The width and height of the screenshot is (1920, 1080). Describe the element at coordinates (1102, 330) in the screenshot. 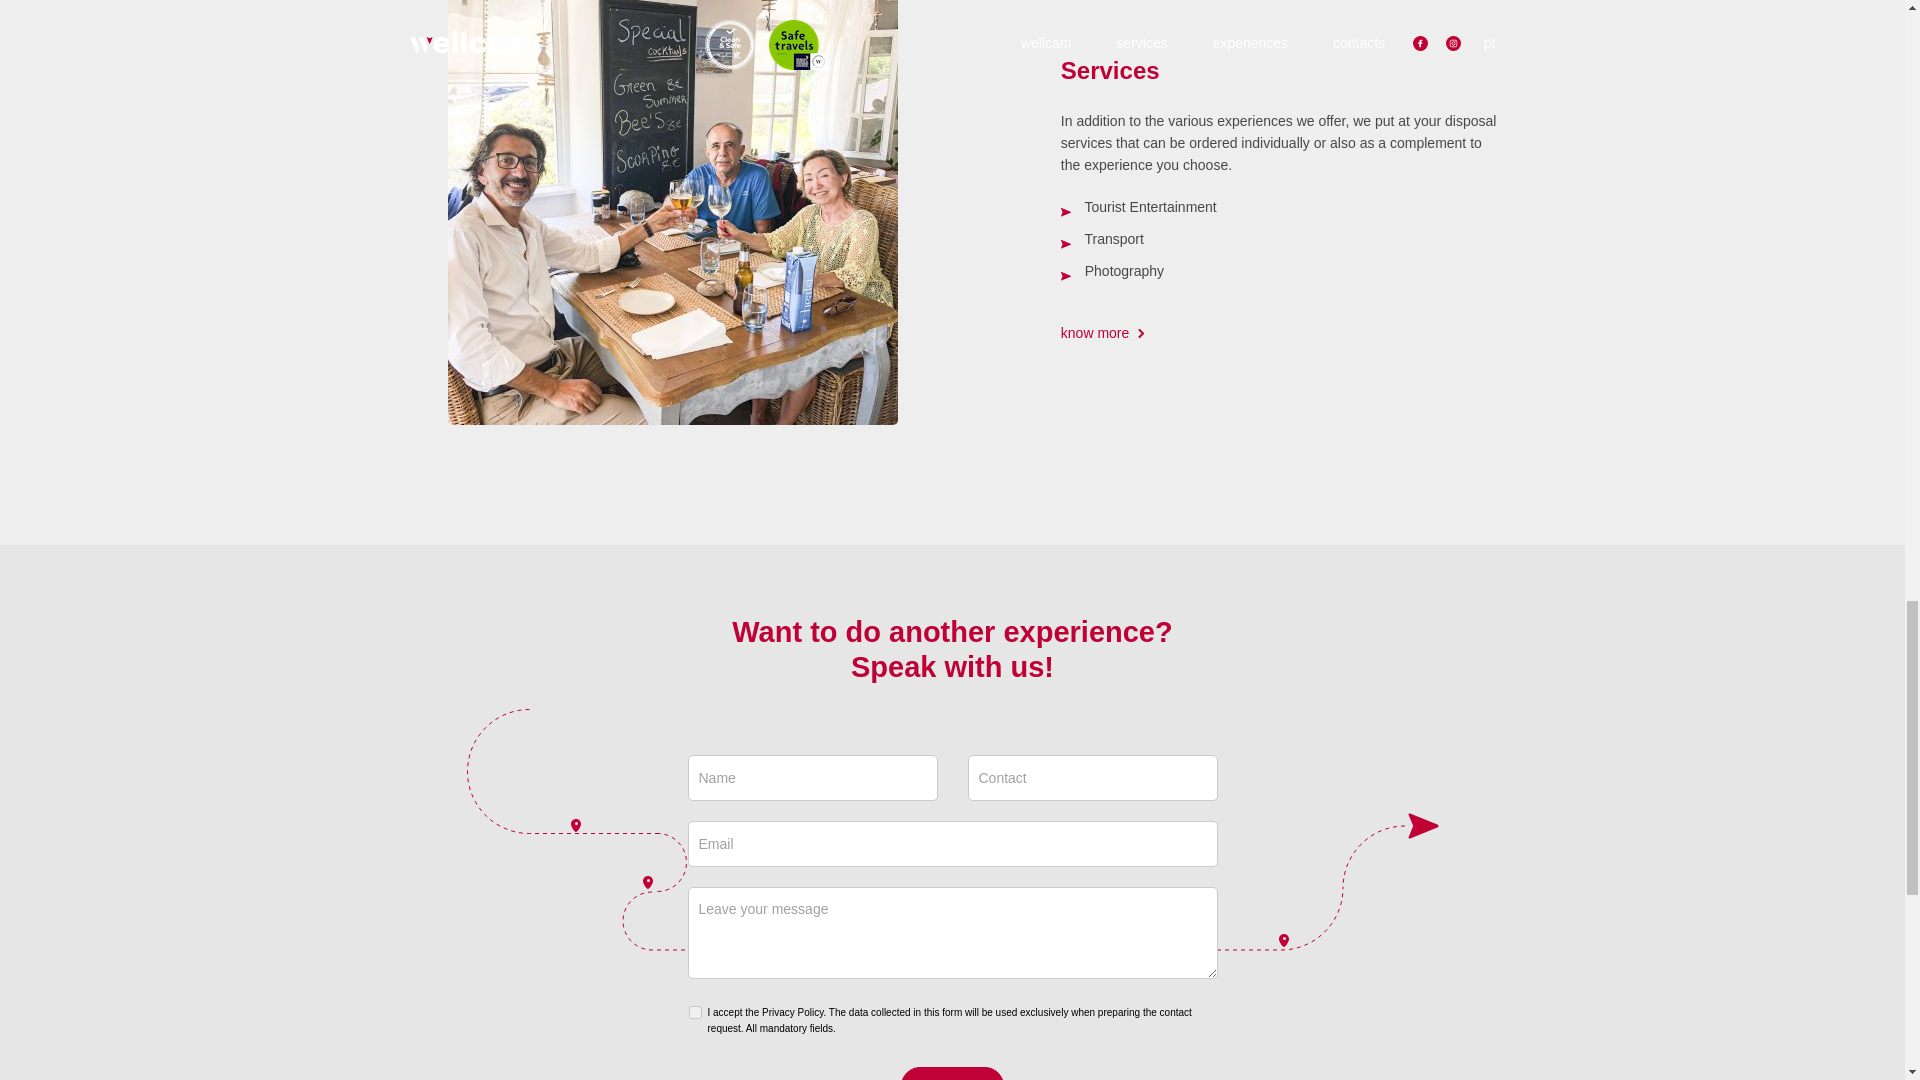

I see `know more` at that location.